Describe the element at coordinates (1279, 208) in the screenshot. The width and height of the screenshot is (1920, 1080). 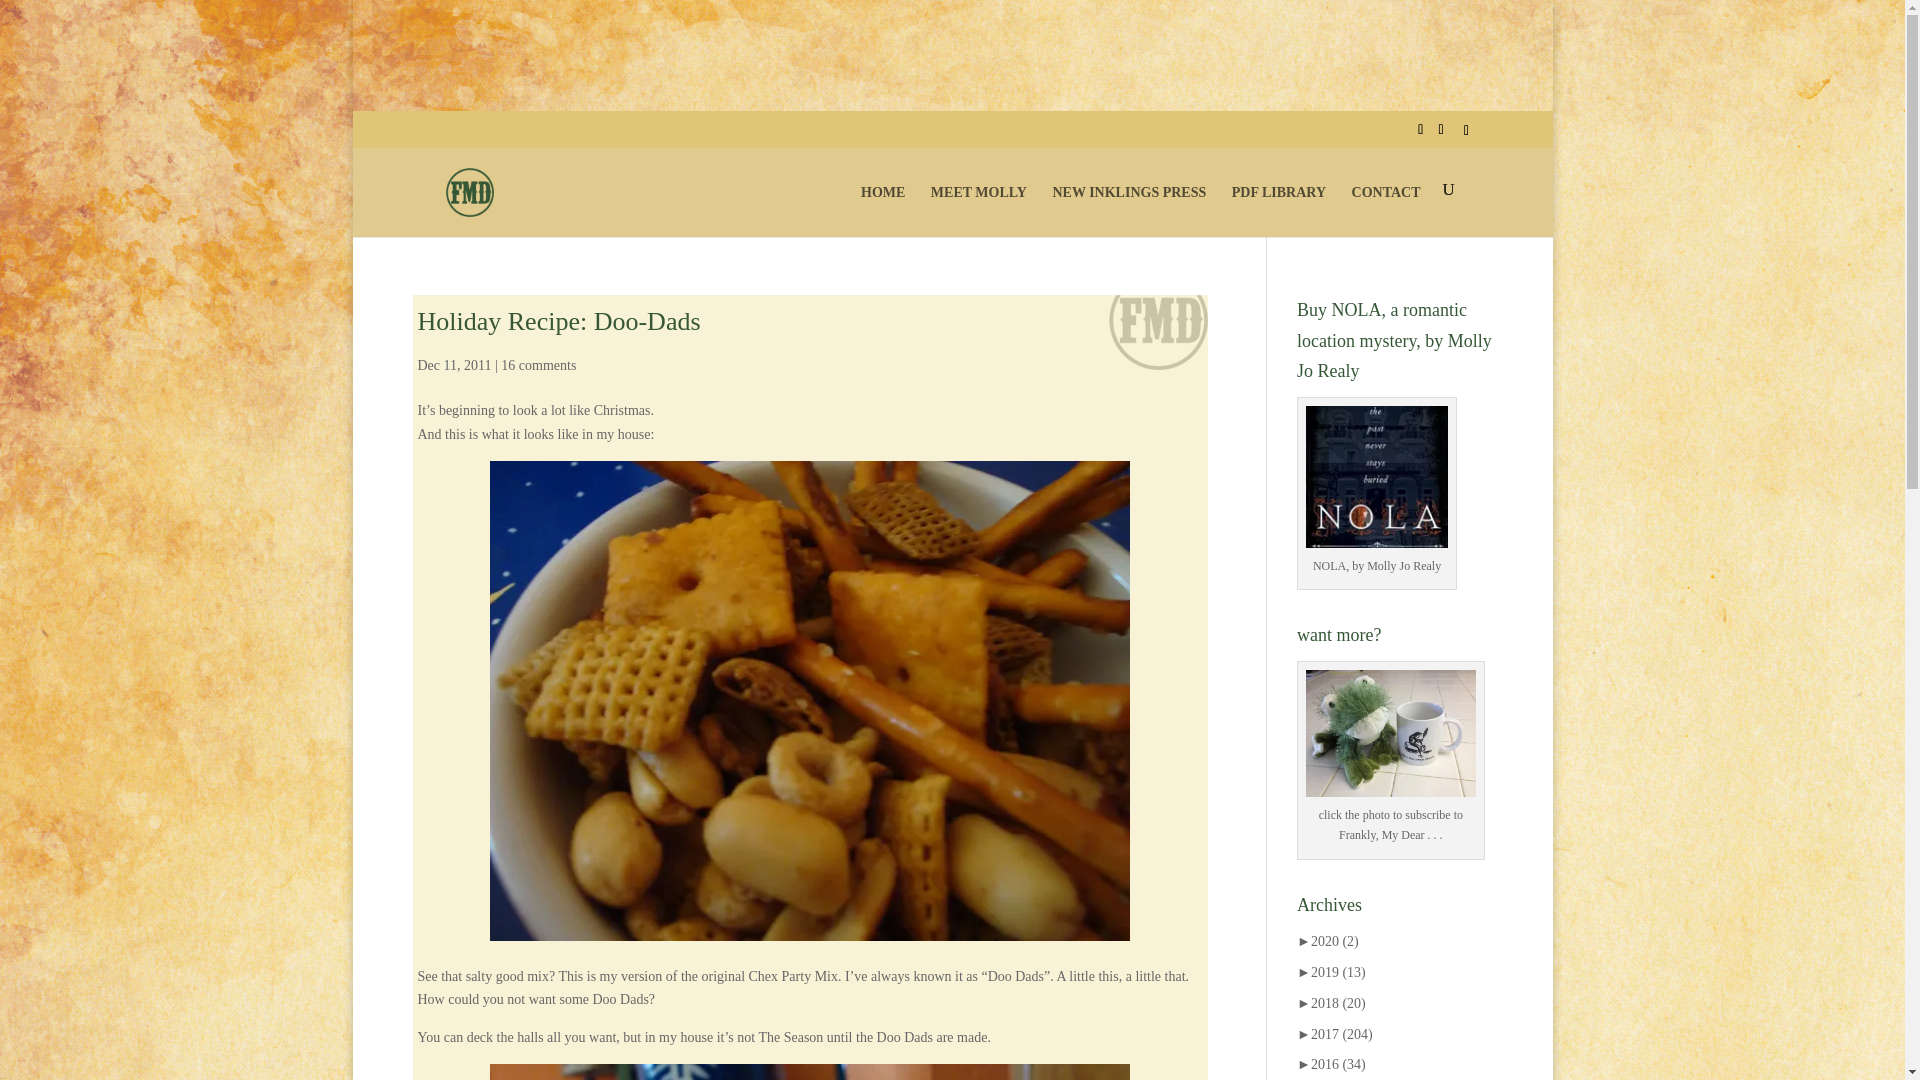
I see `PDF LIBRARY` at that location.